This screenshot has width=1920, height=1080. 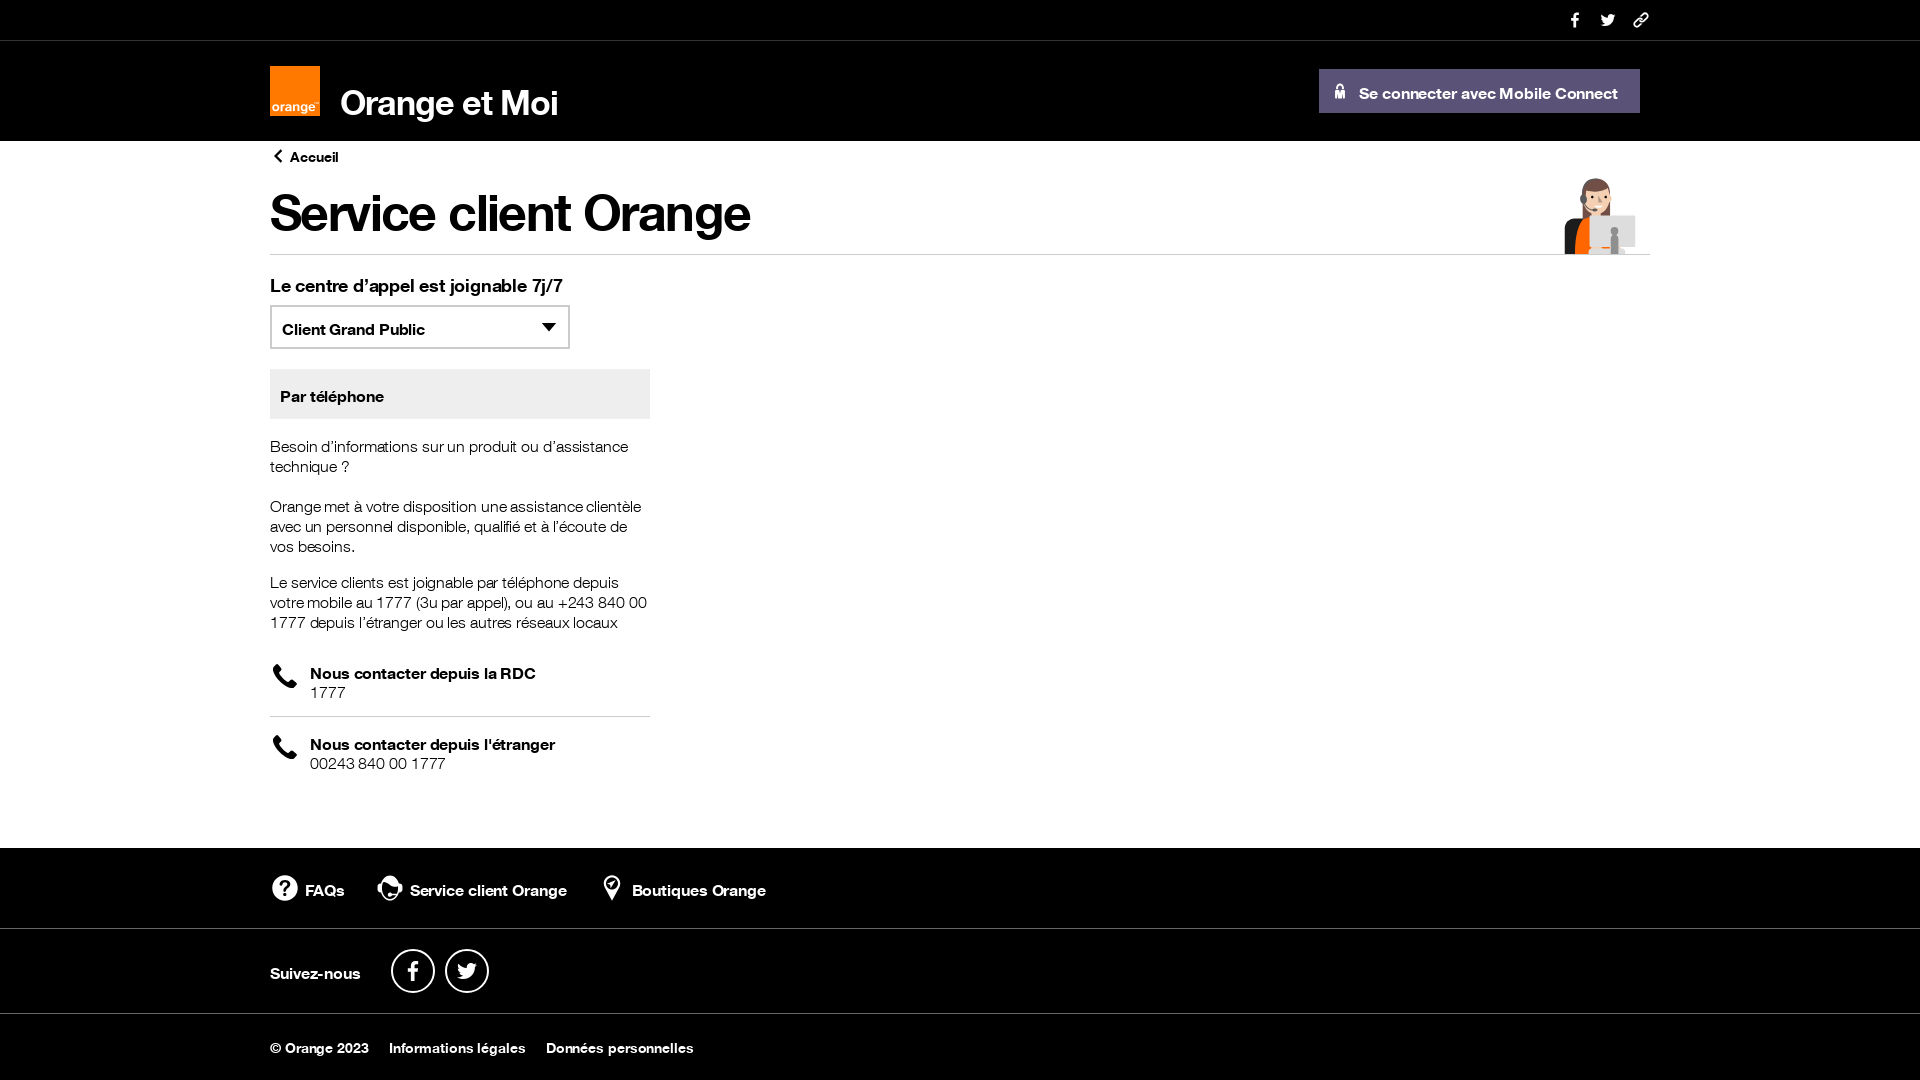 I want to click on Service client Orange, so click(x=474, y=888).